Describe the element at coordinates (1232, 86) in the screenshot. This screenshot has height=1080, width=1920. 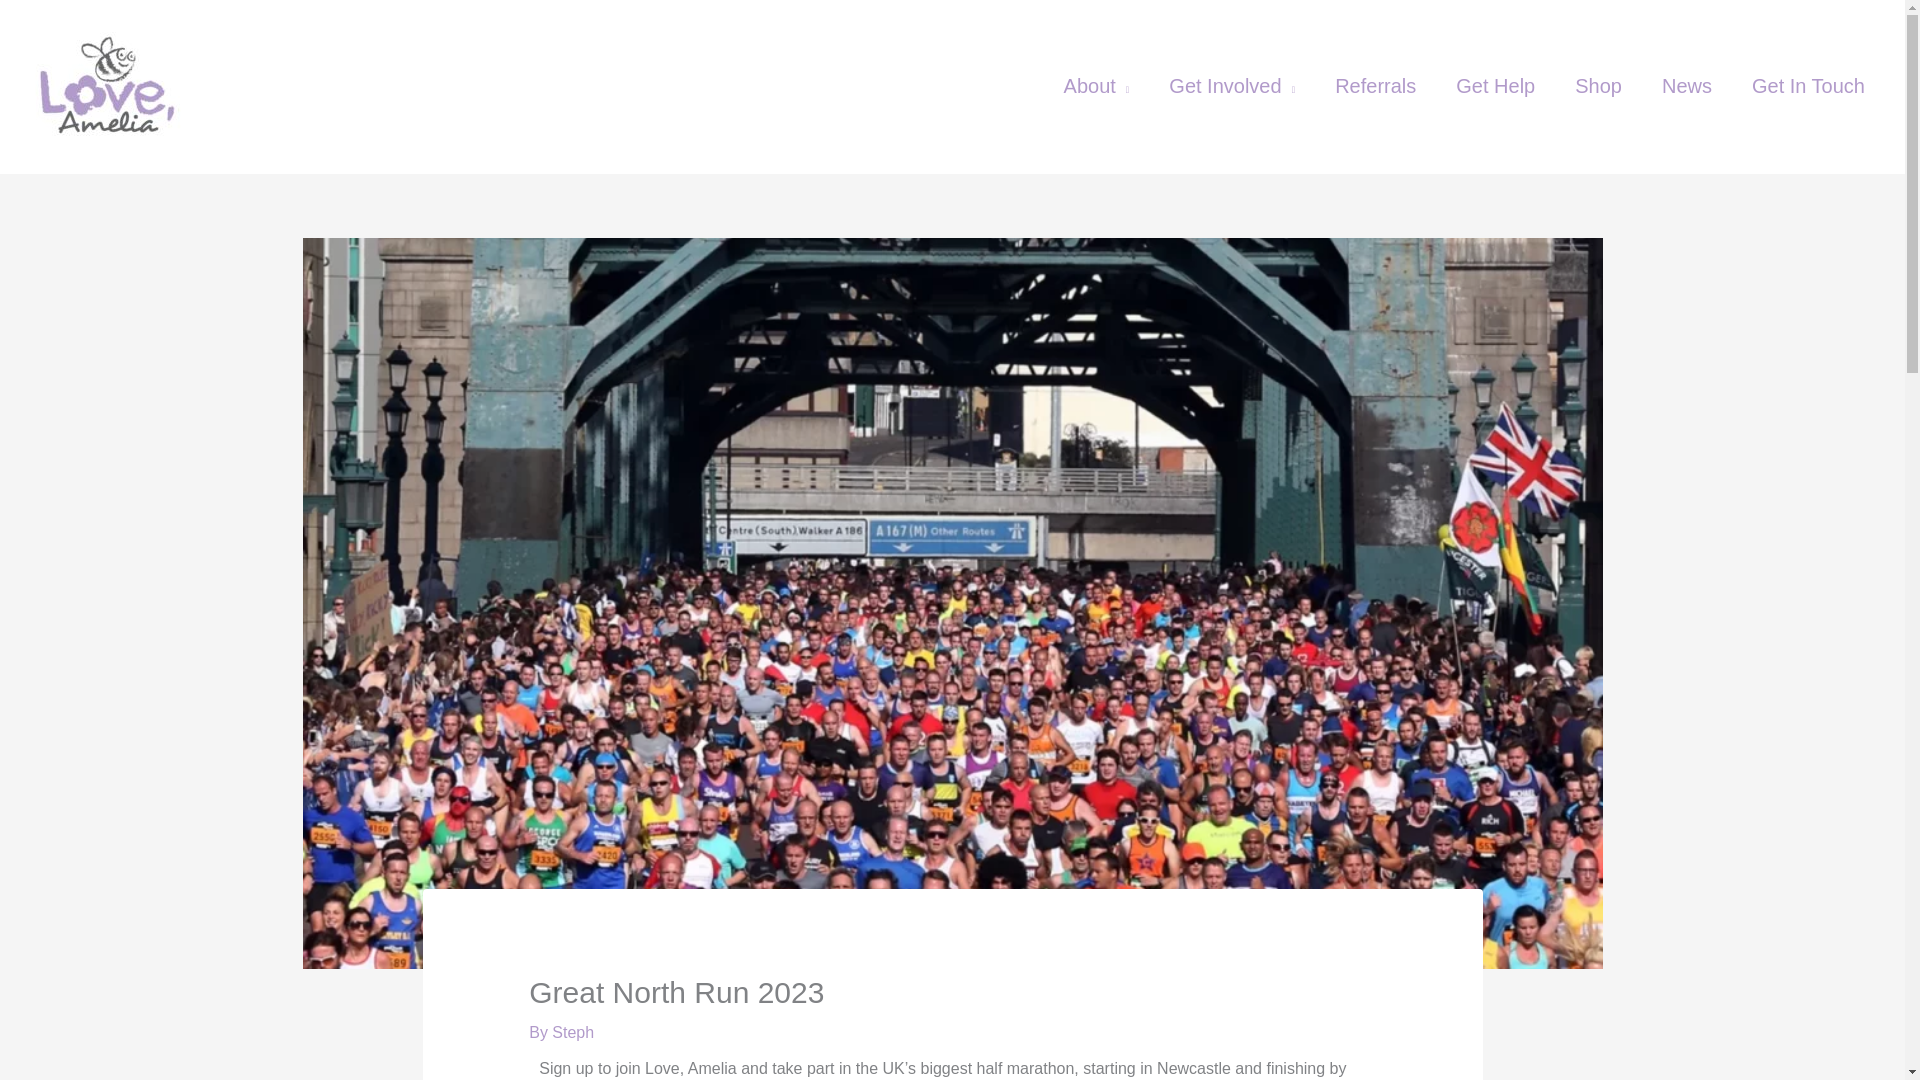
I see `Get Involved` at that location.